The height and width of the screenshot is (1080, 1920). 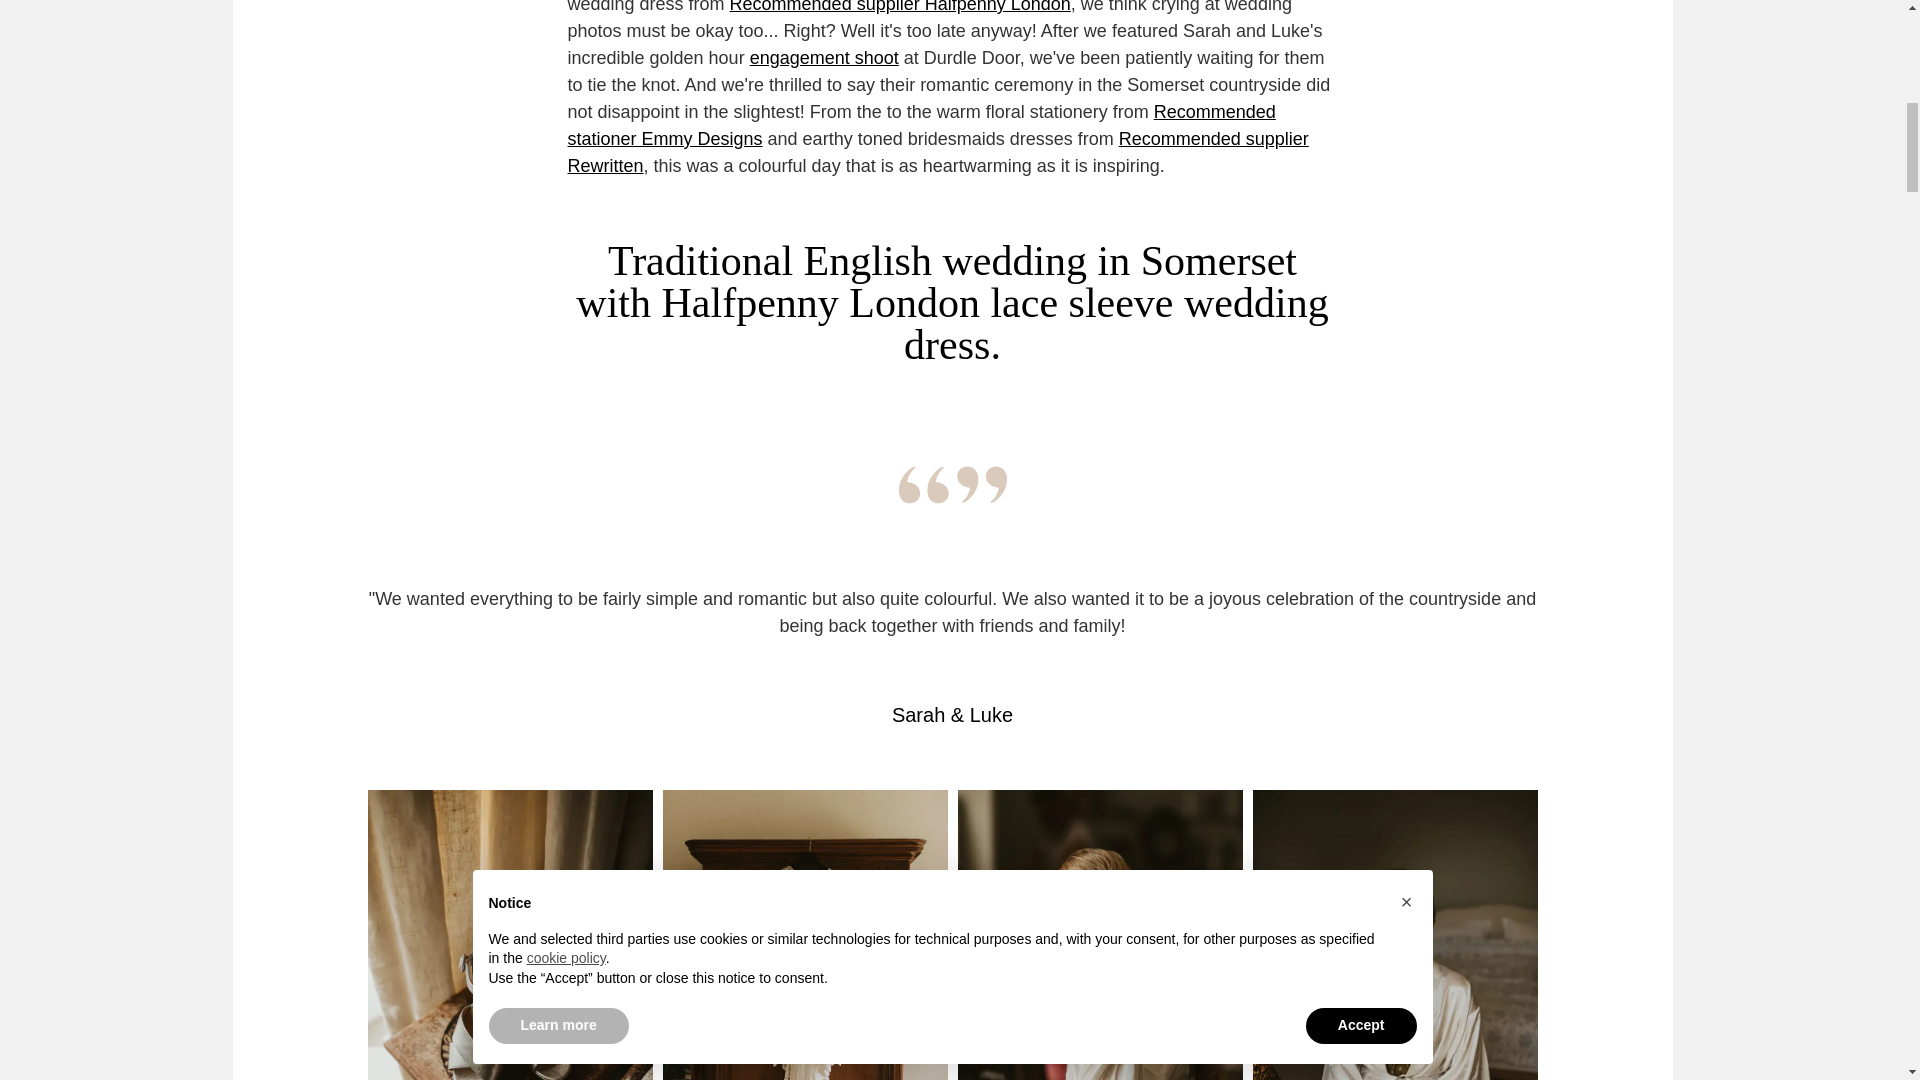 I want to click on engagement shoot, so click(x=824, y=58).